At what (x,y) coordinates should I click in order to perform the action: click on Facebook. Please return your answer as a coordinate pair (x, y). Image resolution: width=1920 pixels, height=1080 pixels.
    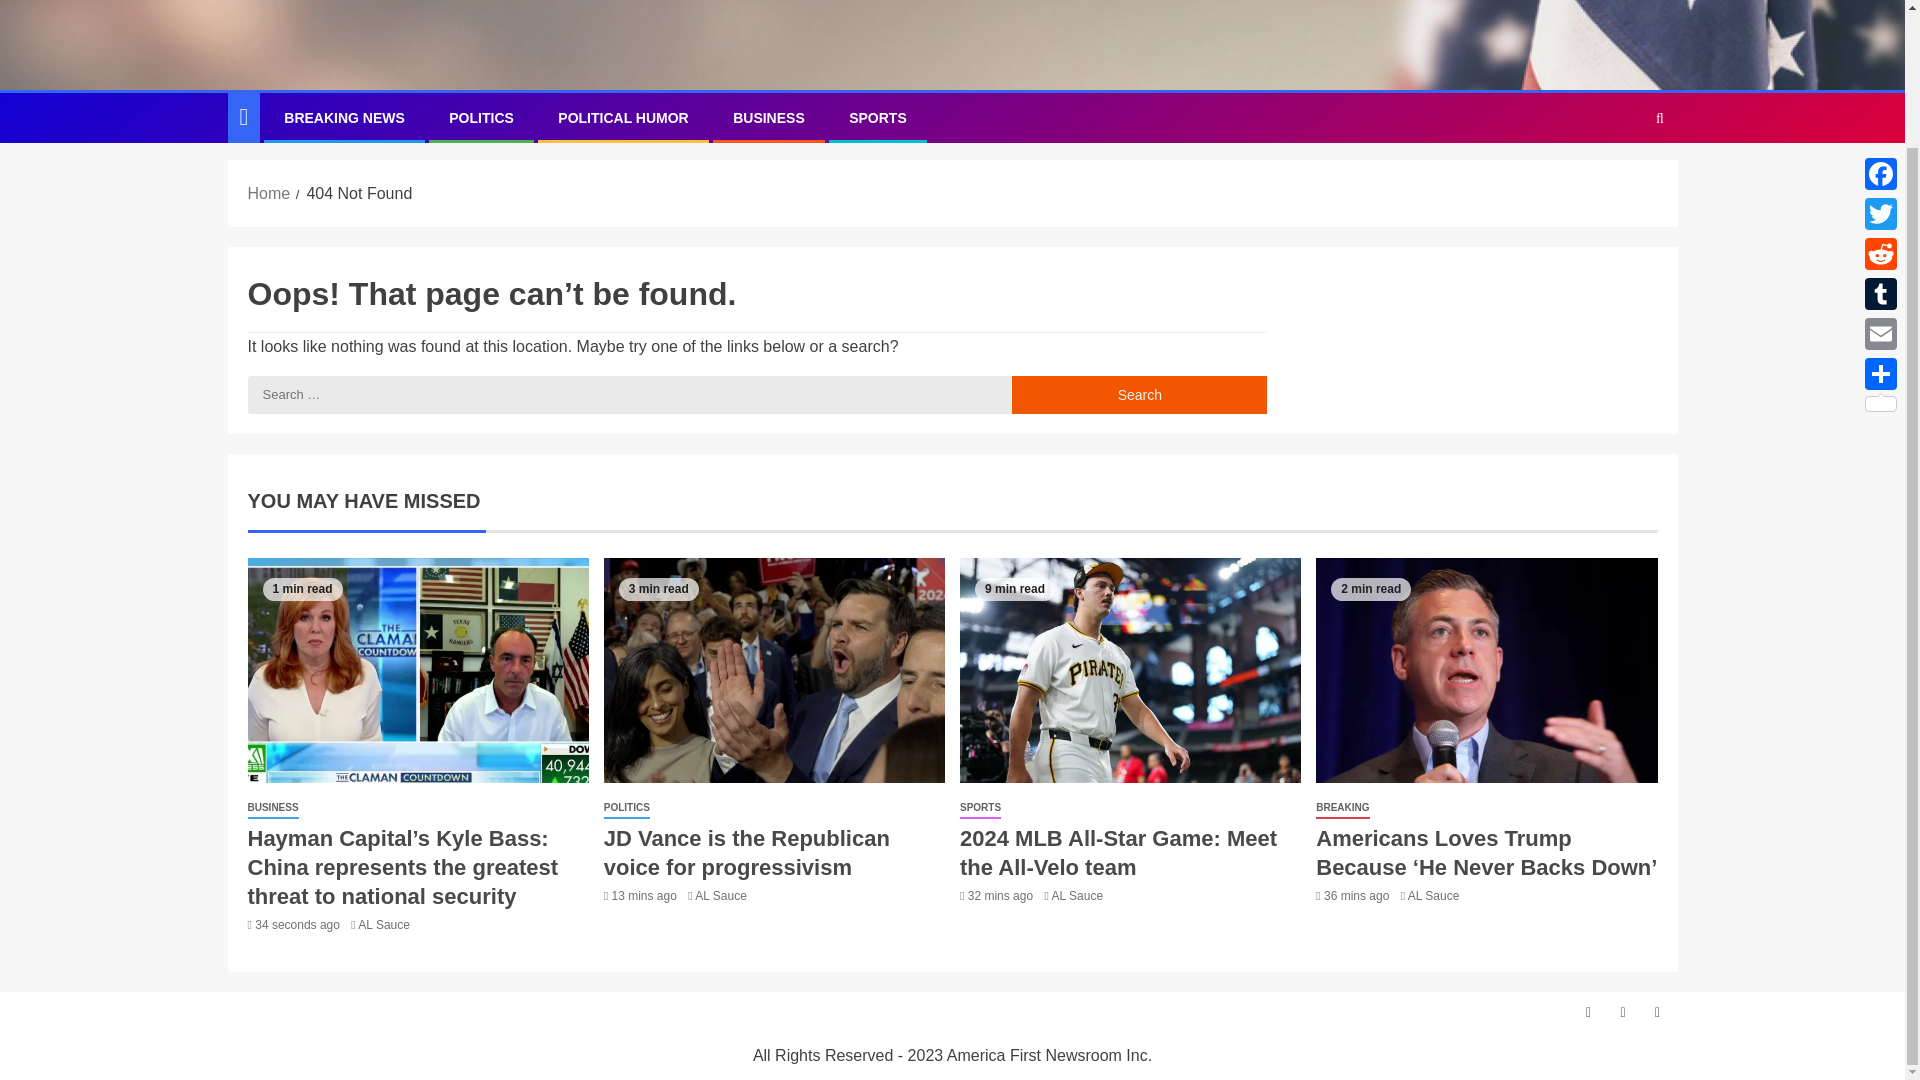
    Looking at the image, I should click on (1880, 18).